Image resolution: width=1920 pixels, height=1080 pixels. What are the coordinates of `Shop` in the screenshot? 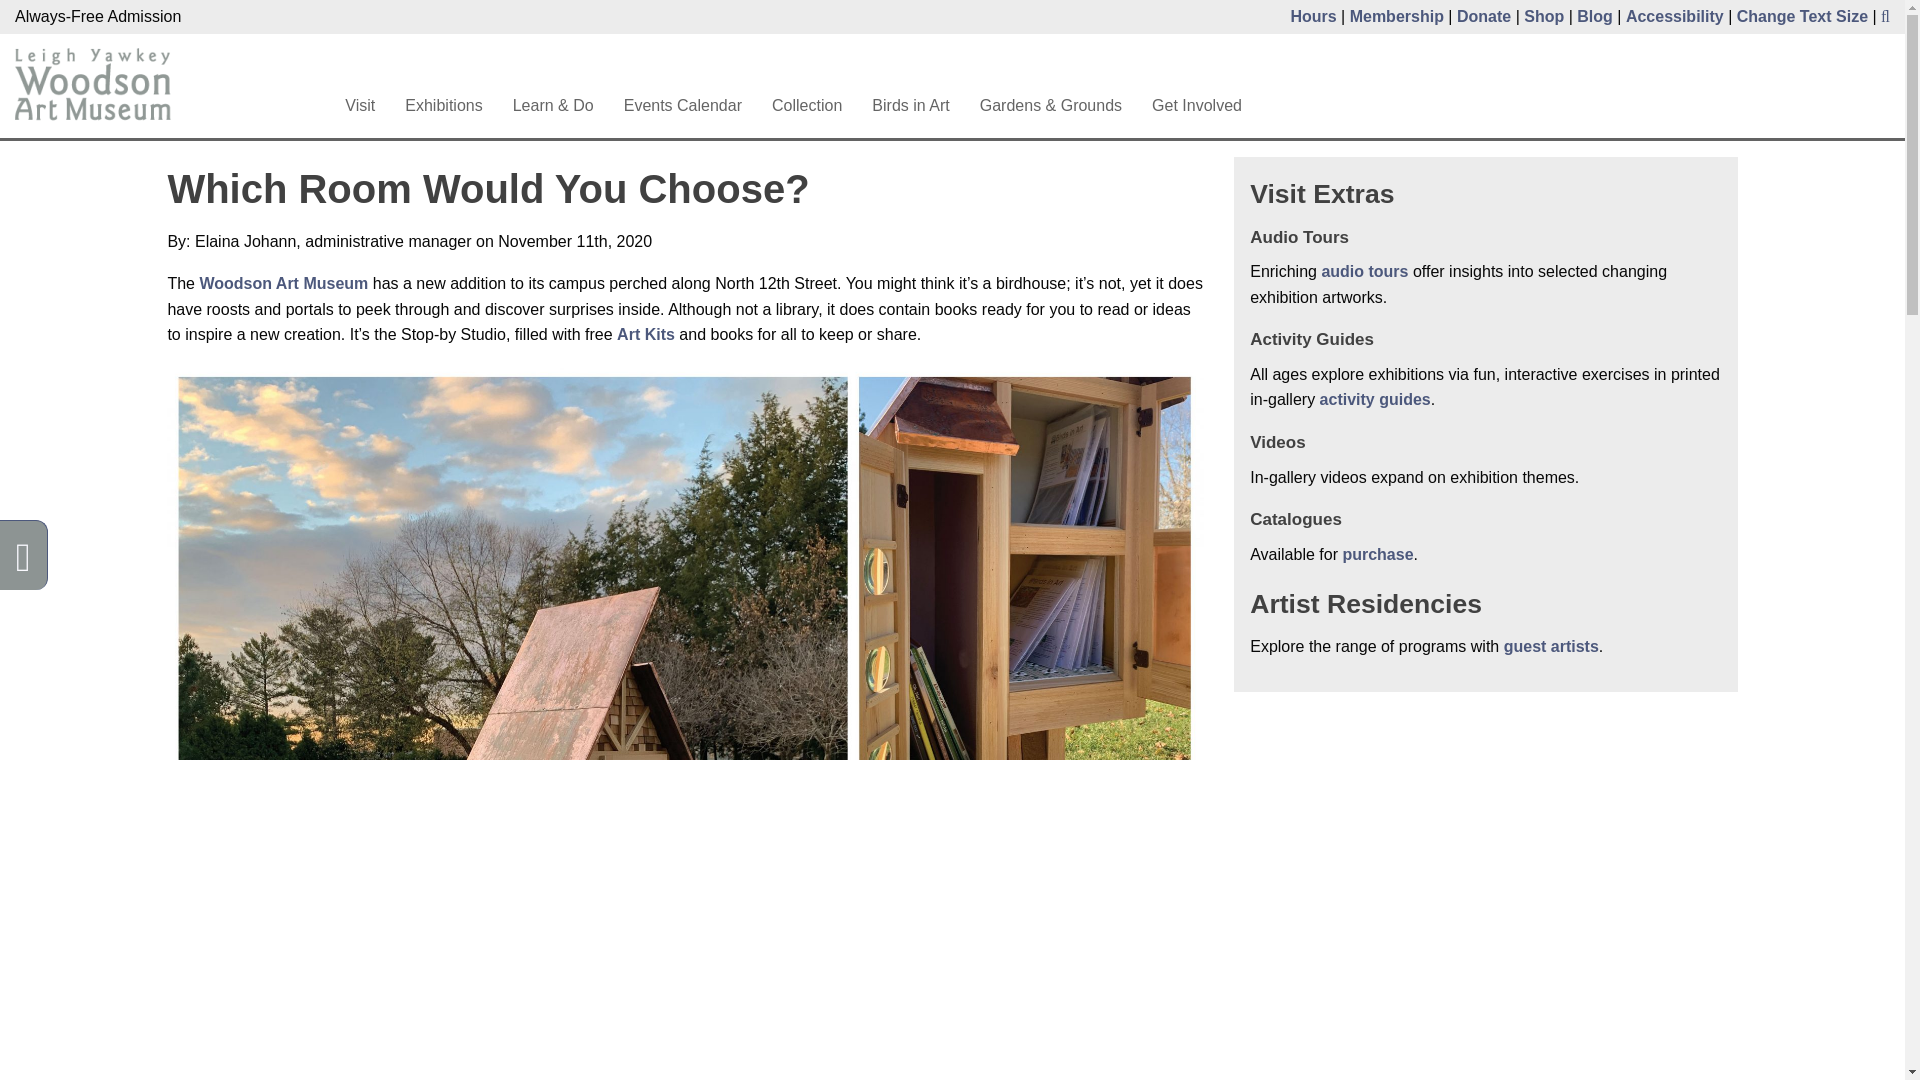 It's located at (1544, 16).